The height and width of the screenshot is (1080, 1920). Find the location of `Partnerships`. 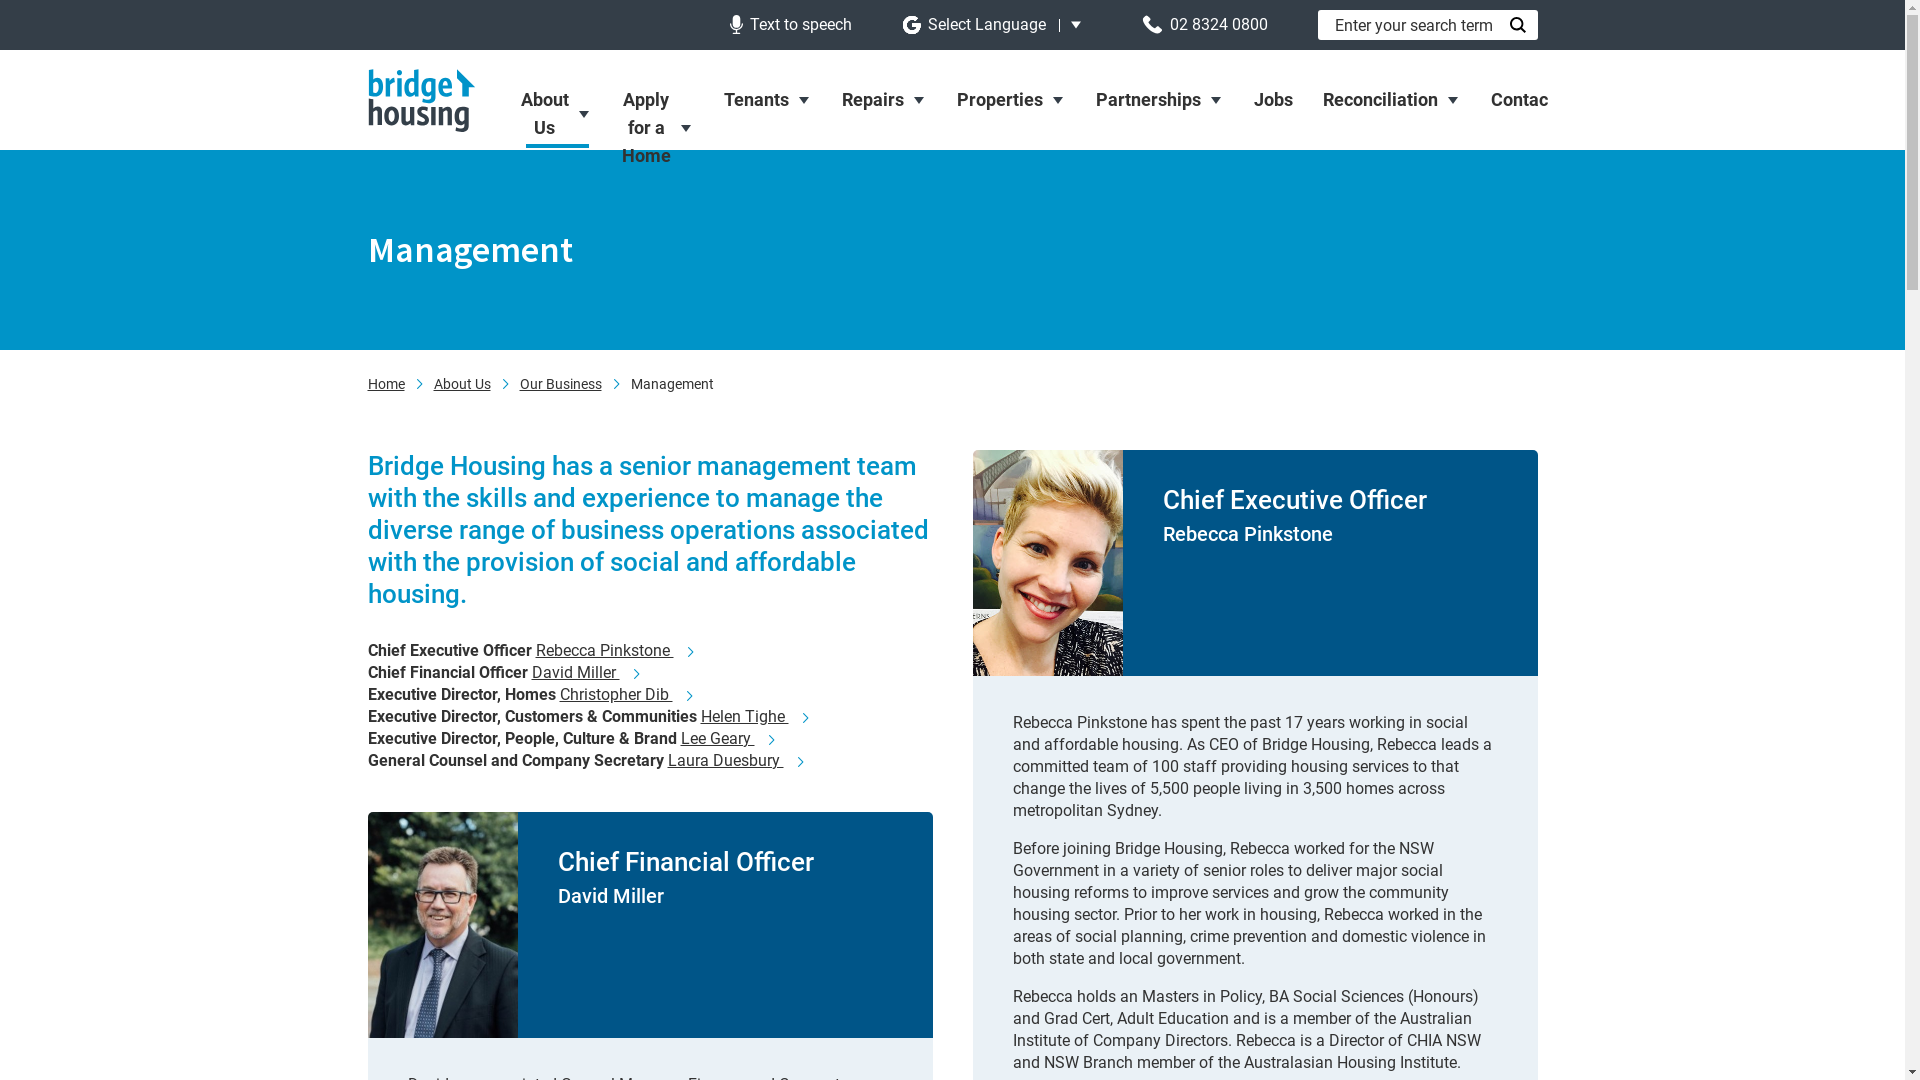

Partnerships is located at coordinates (1159, 100).